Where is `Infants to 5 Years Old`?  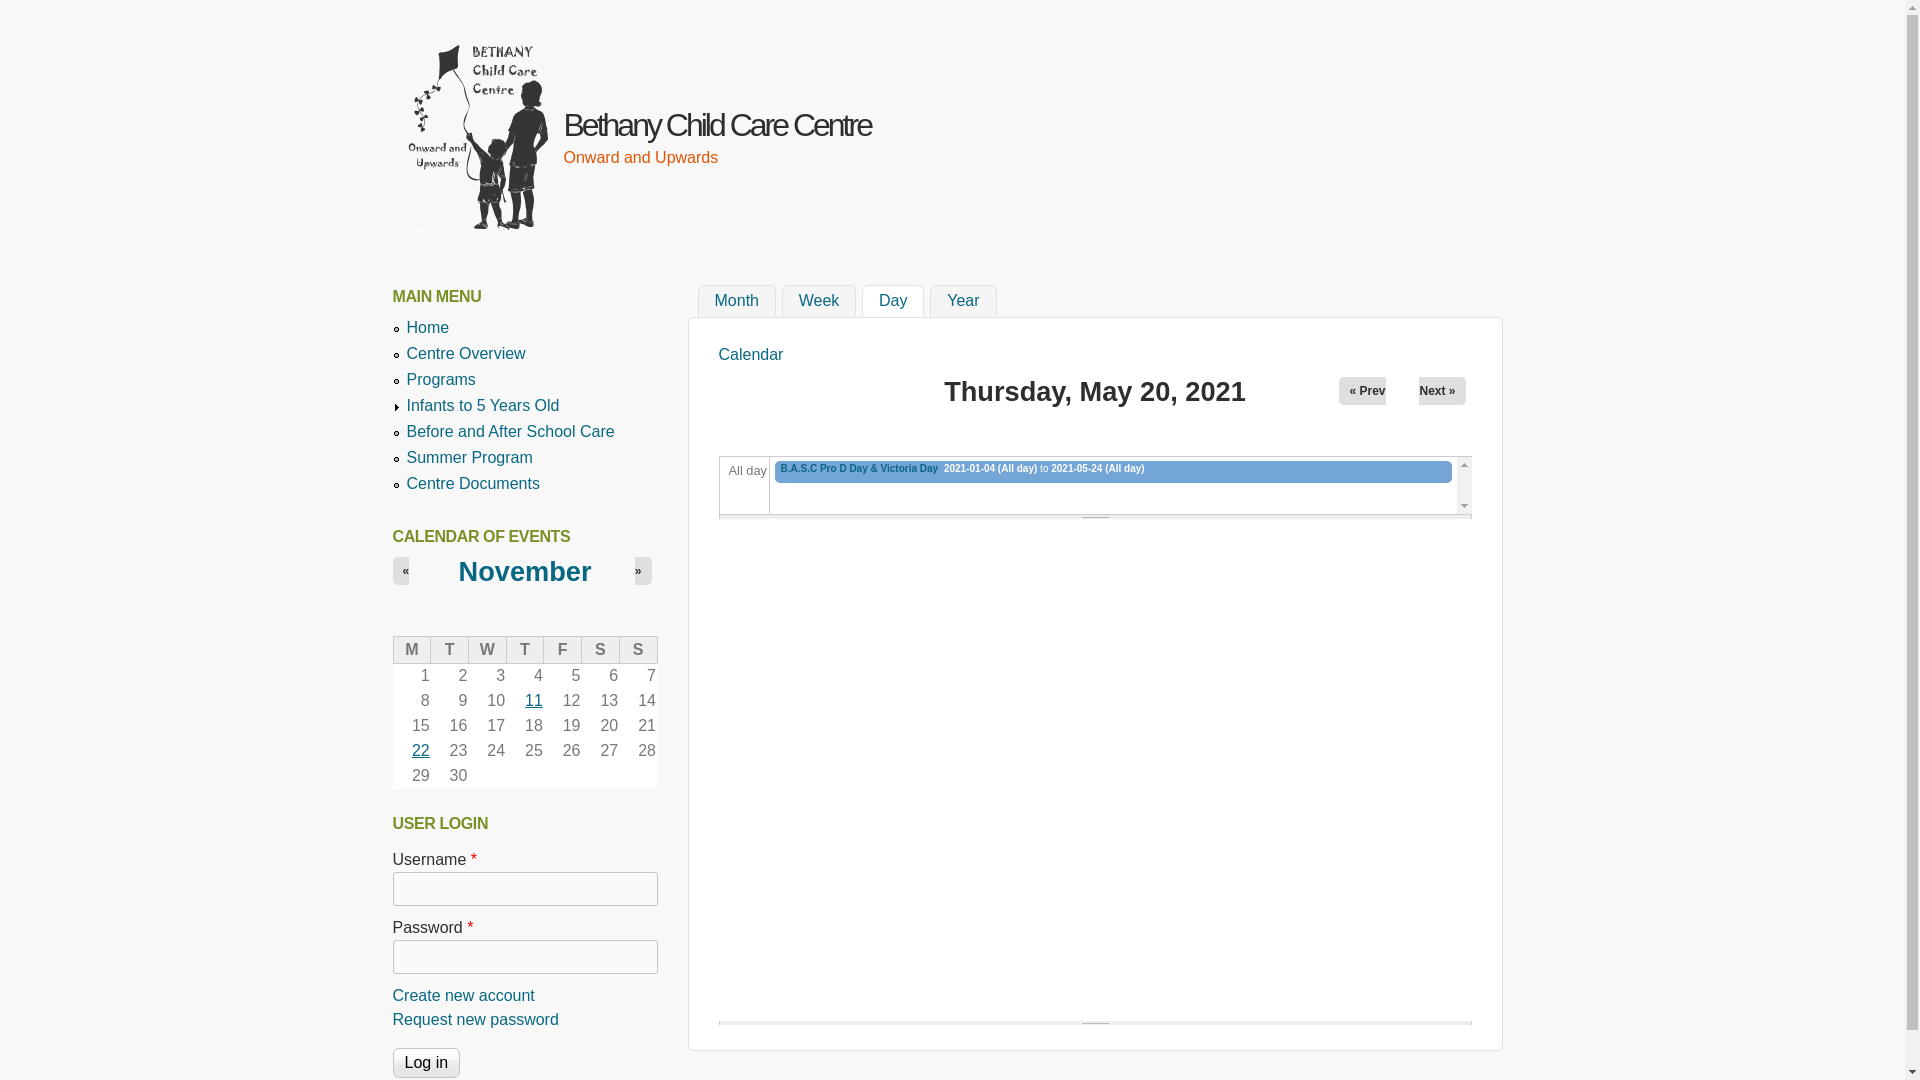
Infants to 5 Years Old is located at coordinates (482, 406).